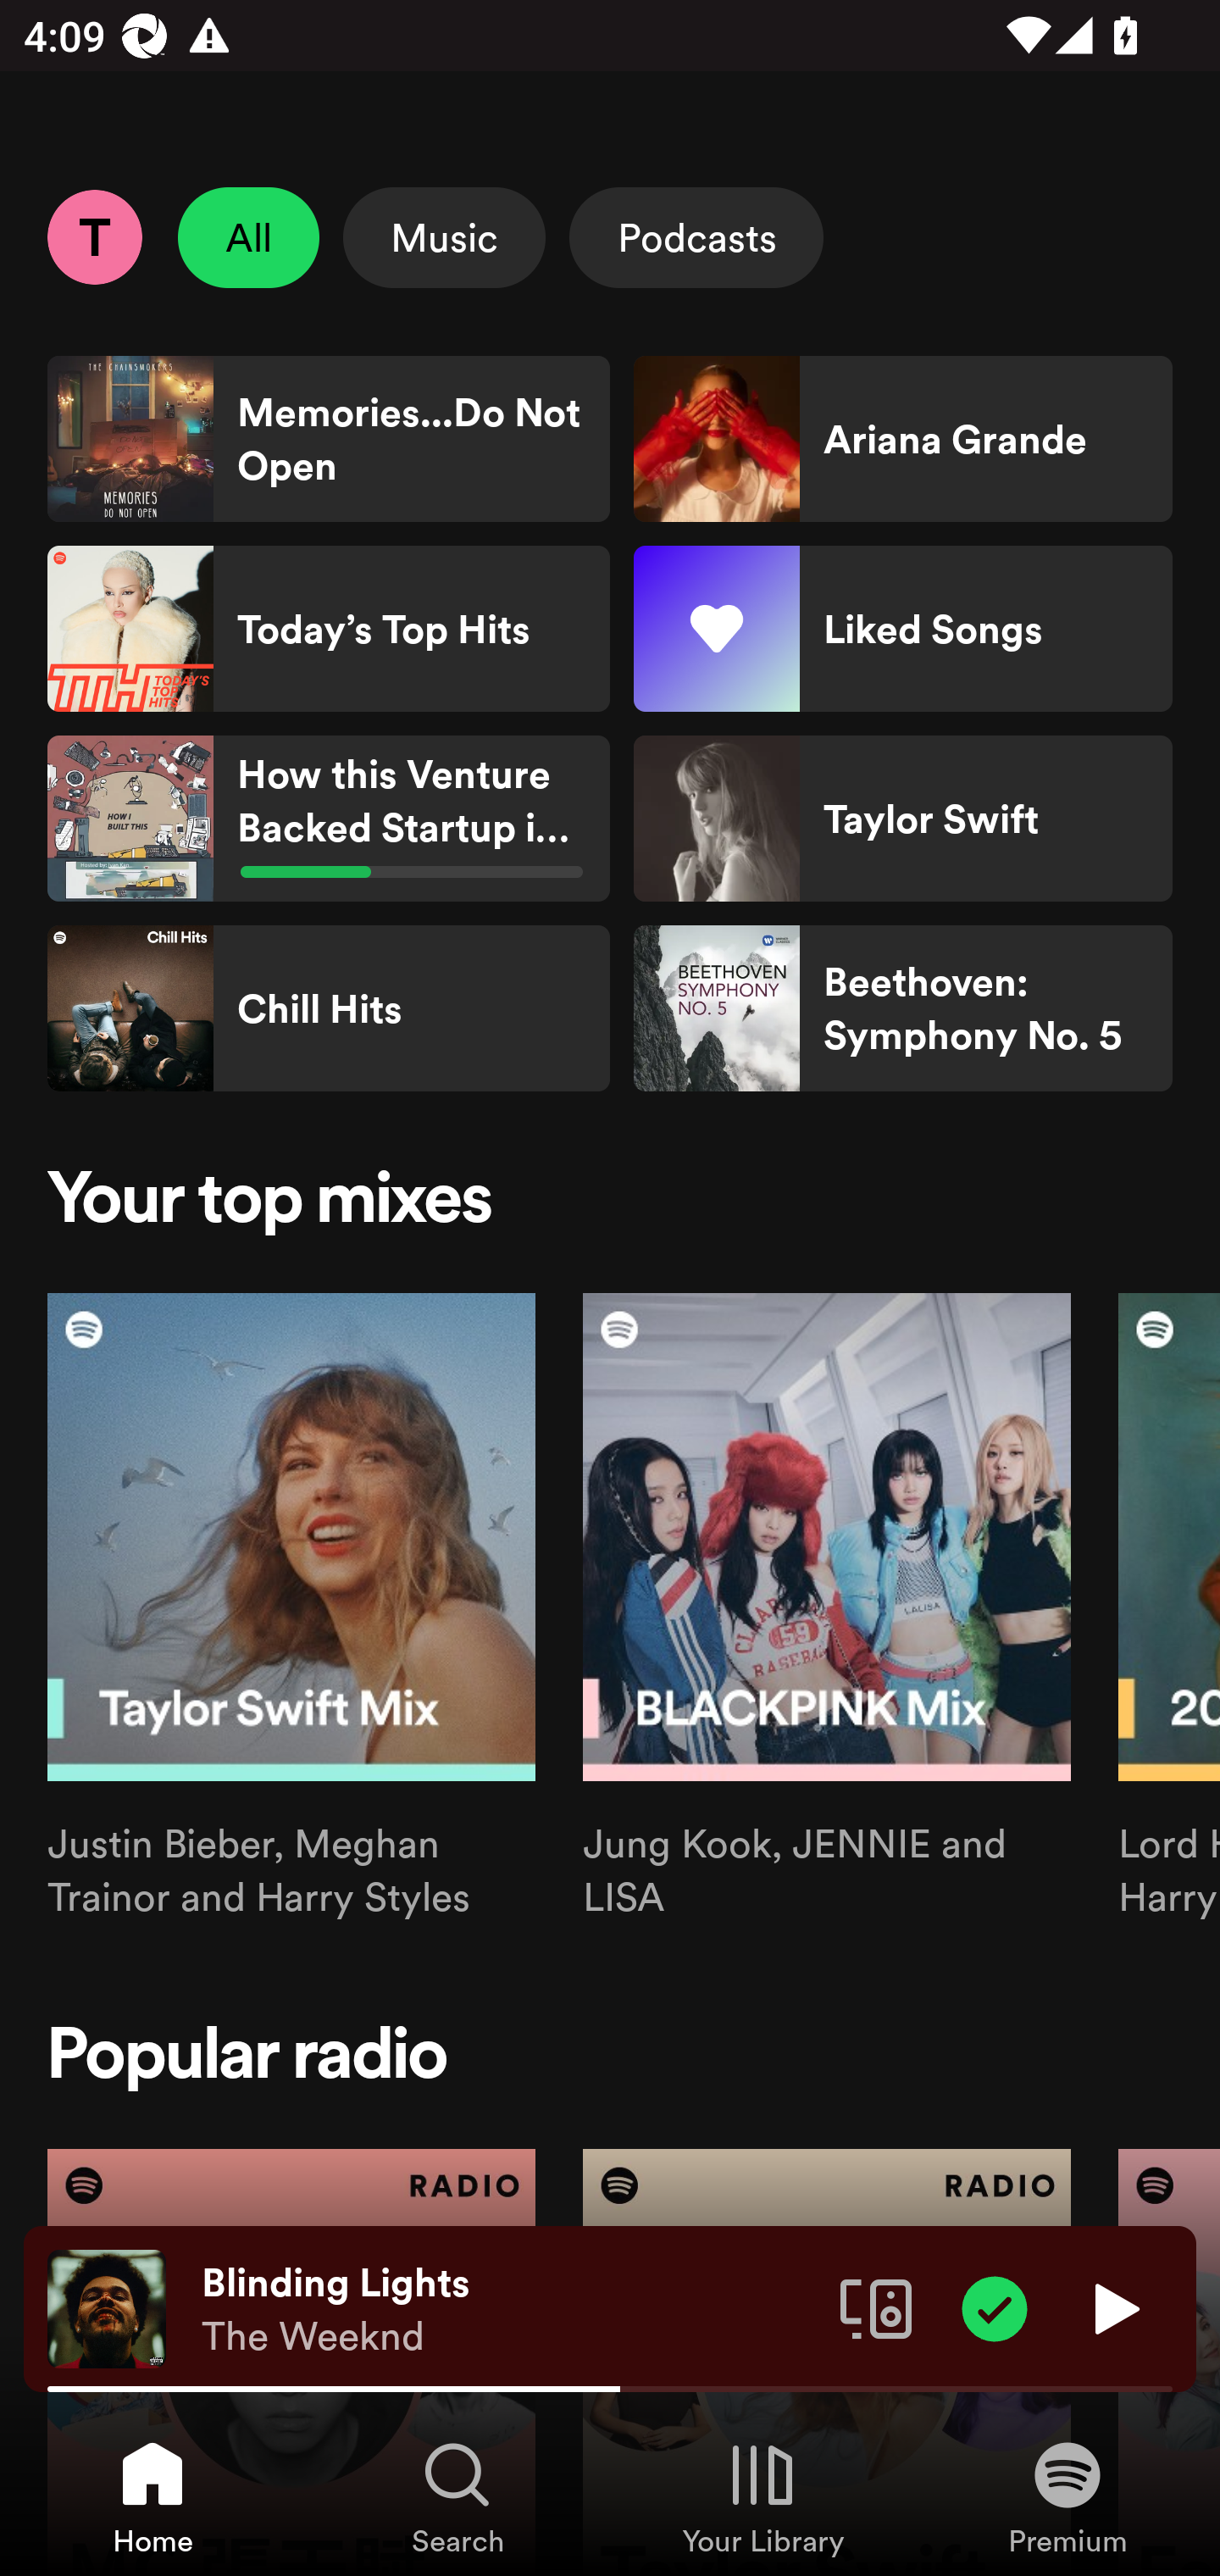 The height and width of the screenshot is (2576, 1220). Describe the element at coordinates (902, 819) in the screenshot. I see `Taylor Swift Shortcut Taylor Swift` at that location.